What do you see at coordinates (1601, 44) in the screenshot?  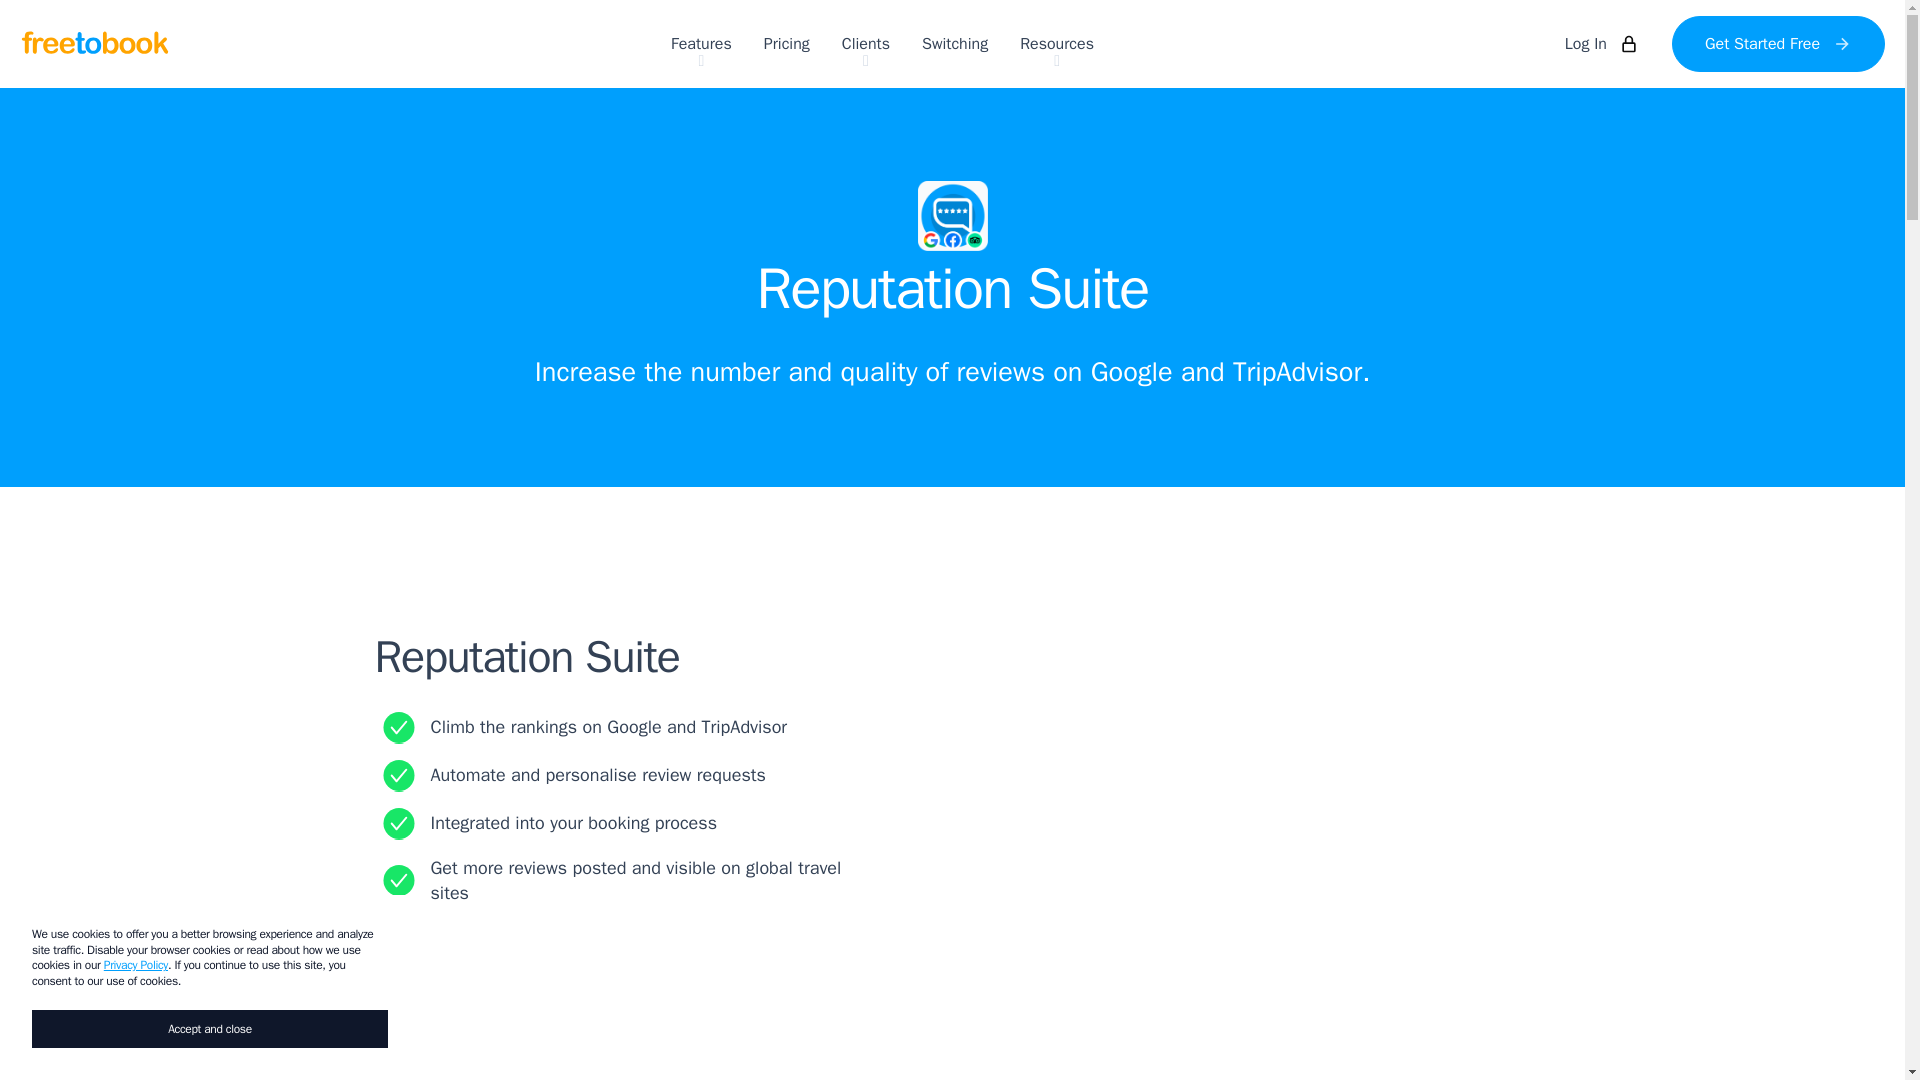 I see `Log In` at bounding box center [1601, 44].